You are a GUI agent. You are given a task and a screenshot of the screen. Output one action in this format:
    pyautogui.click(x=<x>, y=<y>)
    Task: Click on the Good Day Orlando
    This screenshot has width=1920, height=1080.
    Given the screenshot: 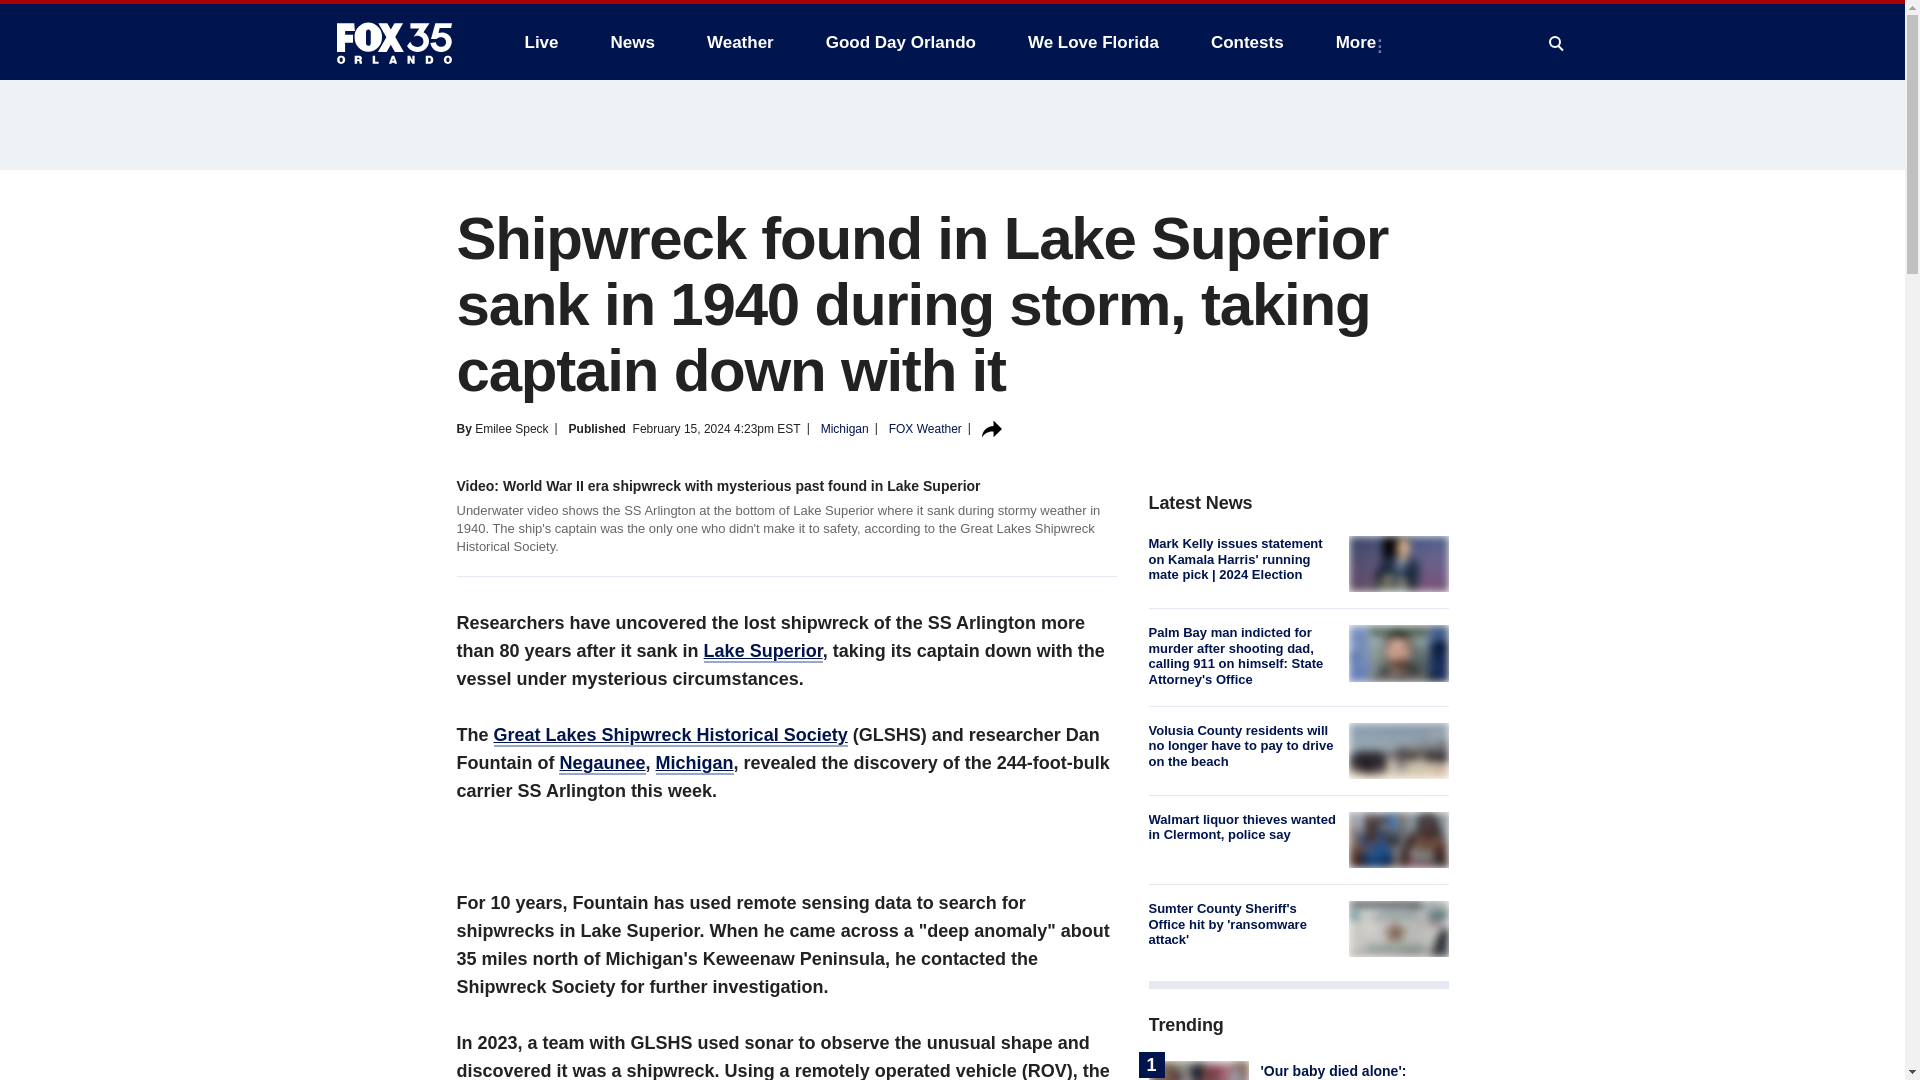 What is the action you would take?
    pyautogui.click(x=901, y=42)
    